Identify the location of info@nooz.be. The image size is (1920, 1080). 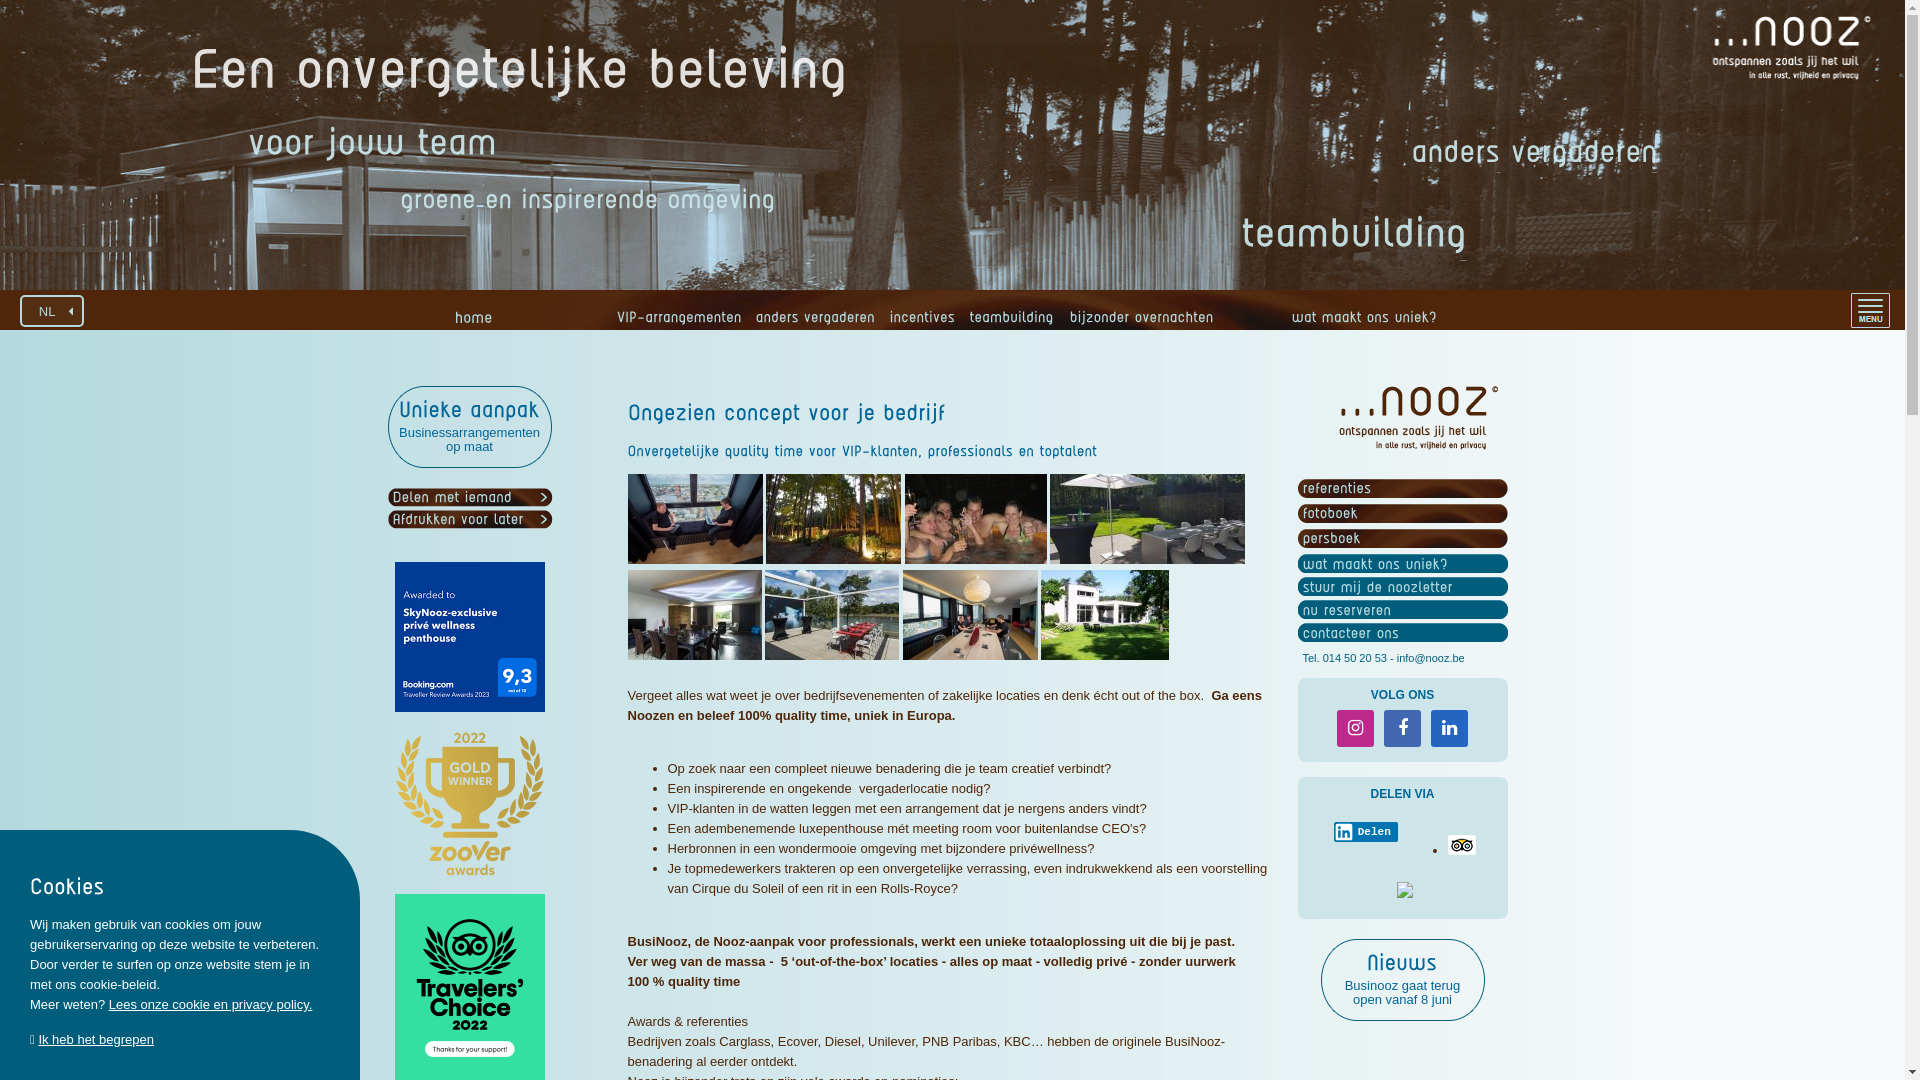
(1431, 658).